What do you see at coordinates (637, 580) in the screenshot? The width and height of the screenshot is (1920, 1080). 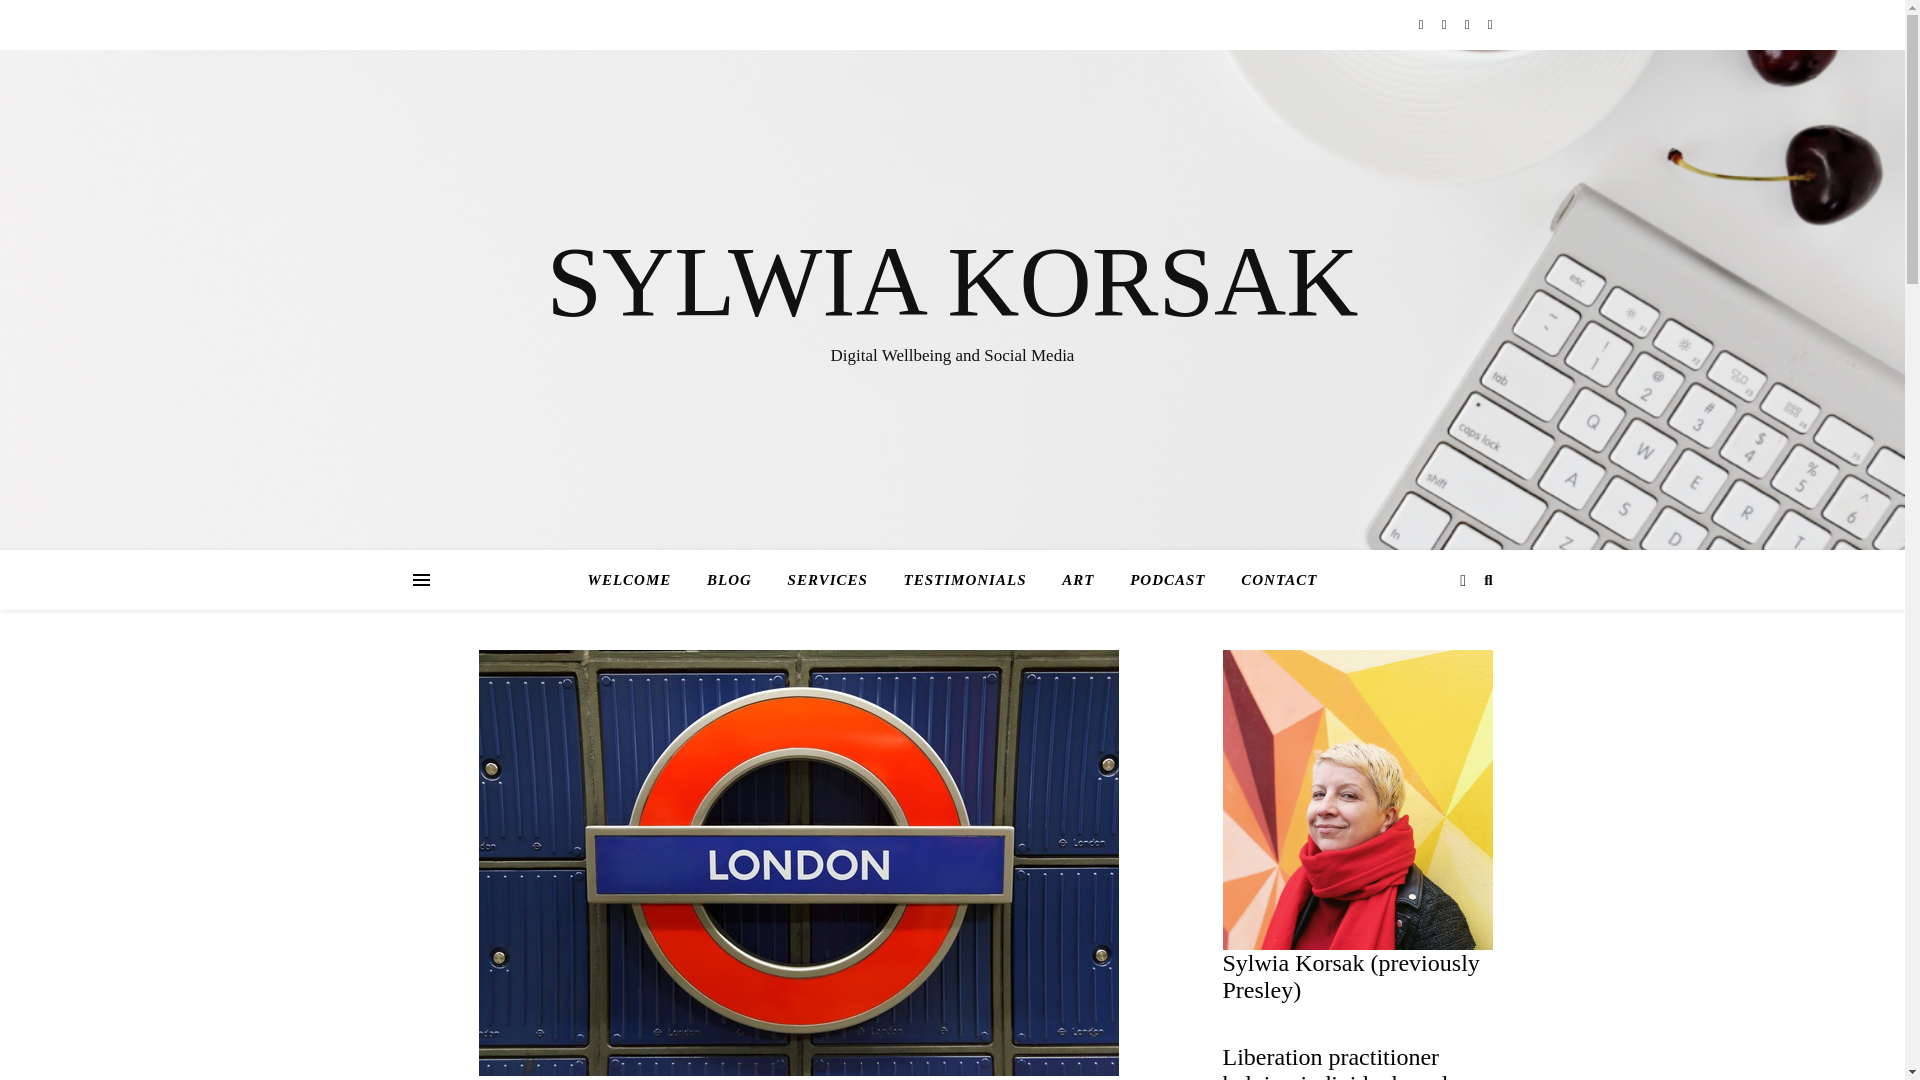 I see `WELCOME` at bounding box center [637, 580].